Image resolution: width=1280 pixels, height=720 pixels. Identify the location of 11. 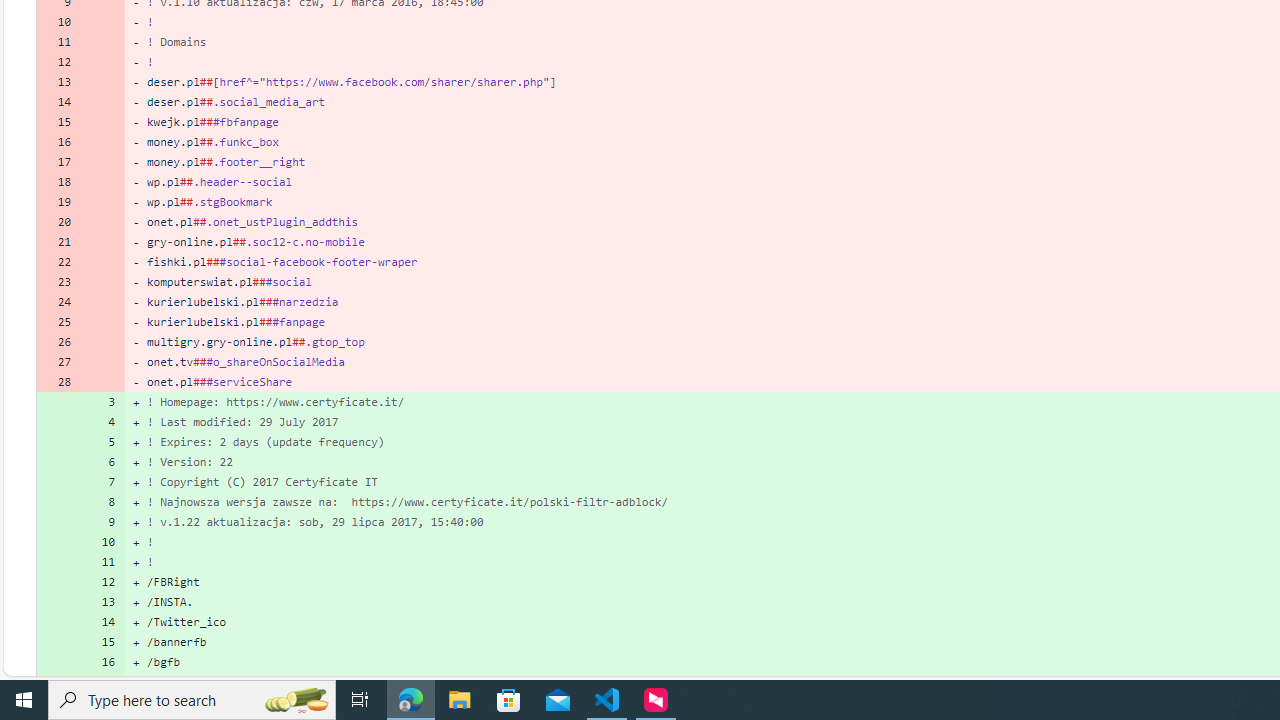
(102, 562).